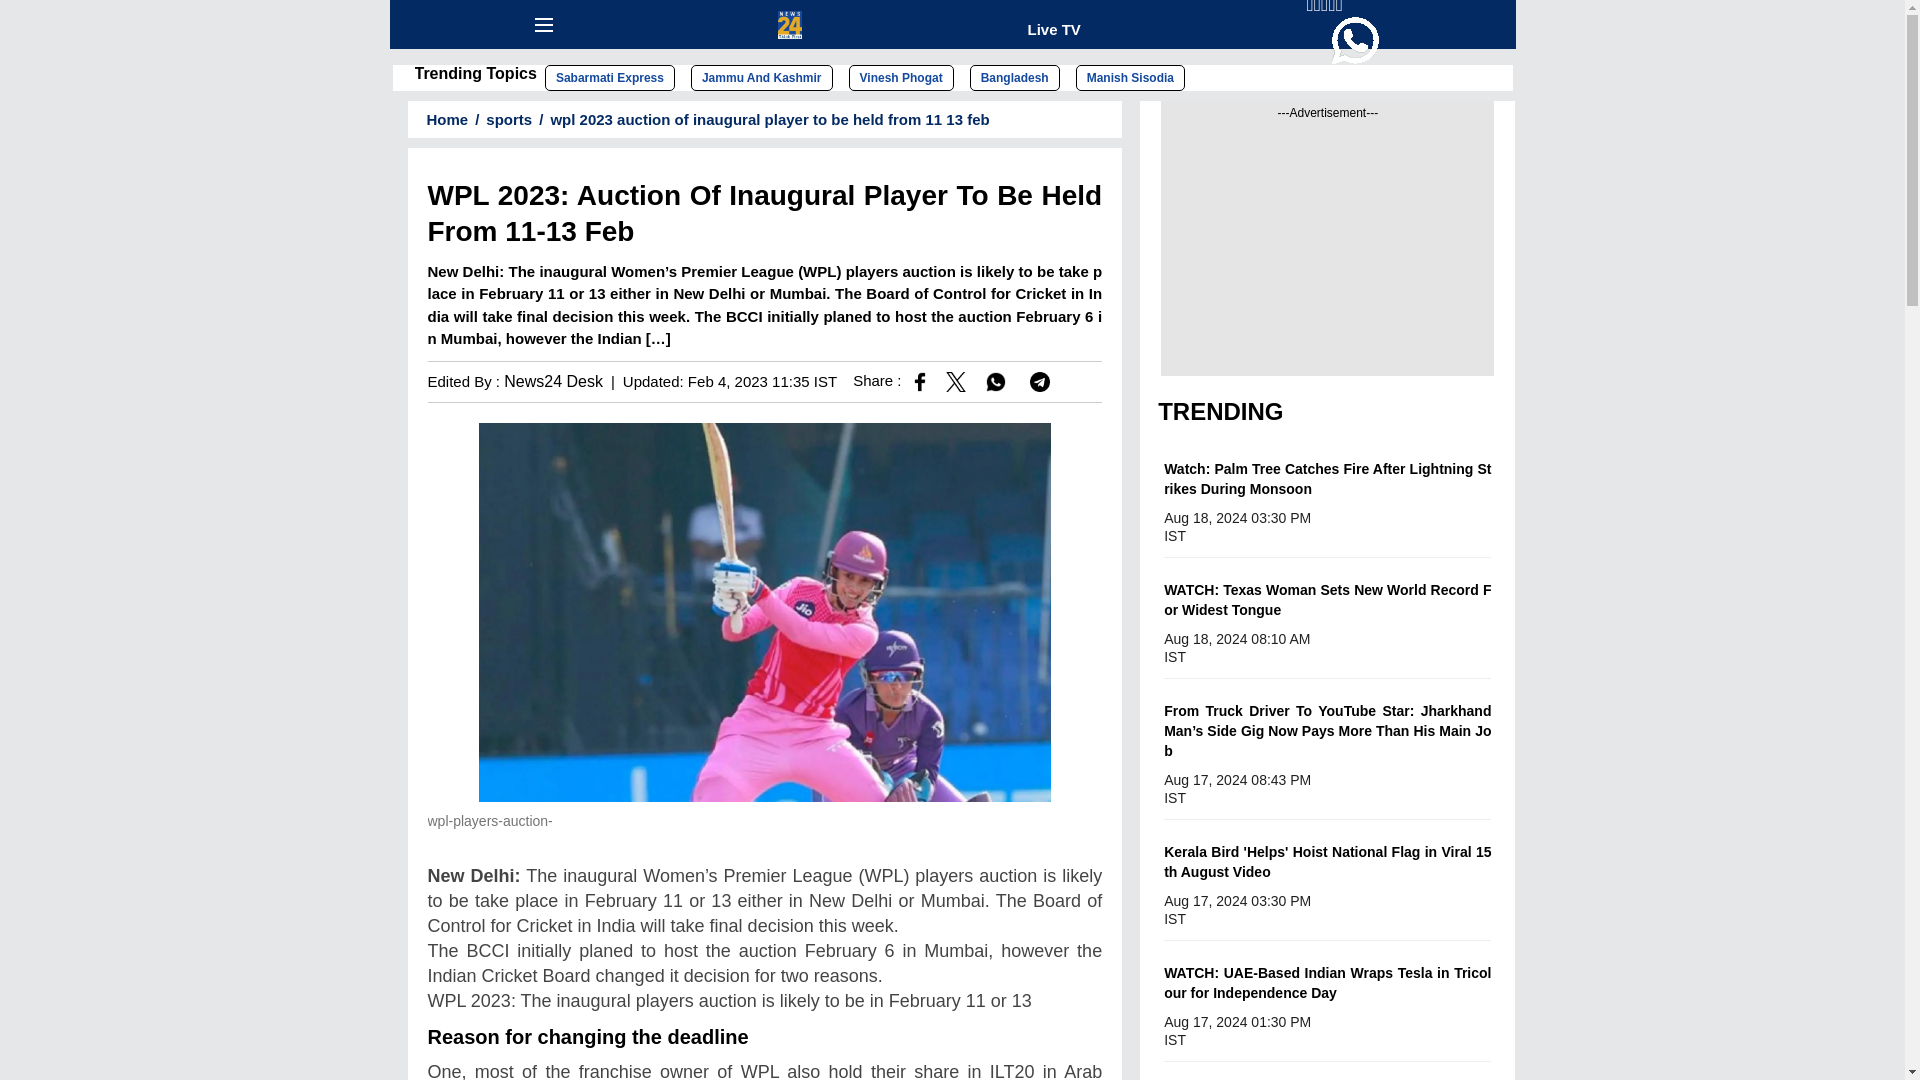 Image resolution: width=1920 pixels, height=1080 pixels. I want to click on Manish Sisodia, so click(1130, 77).